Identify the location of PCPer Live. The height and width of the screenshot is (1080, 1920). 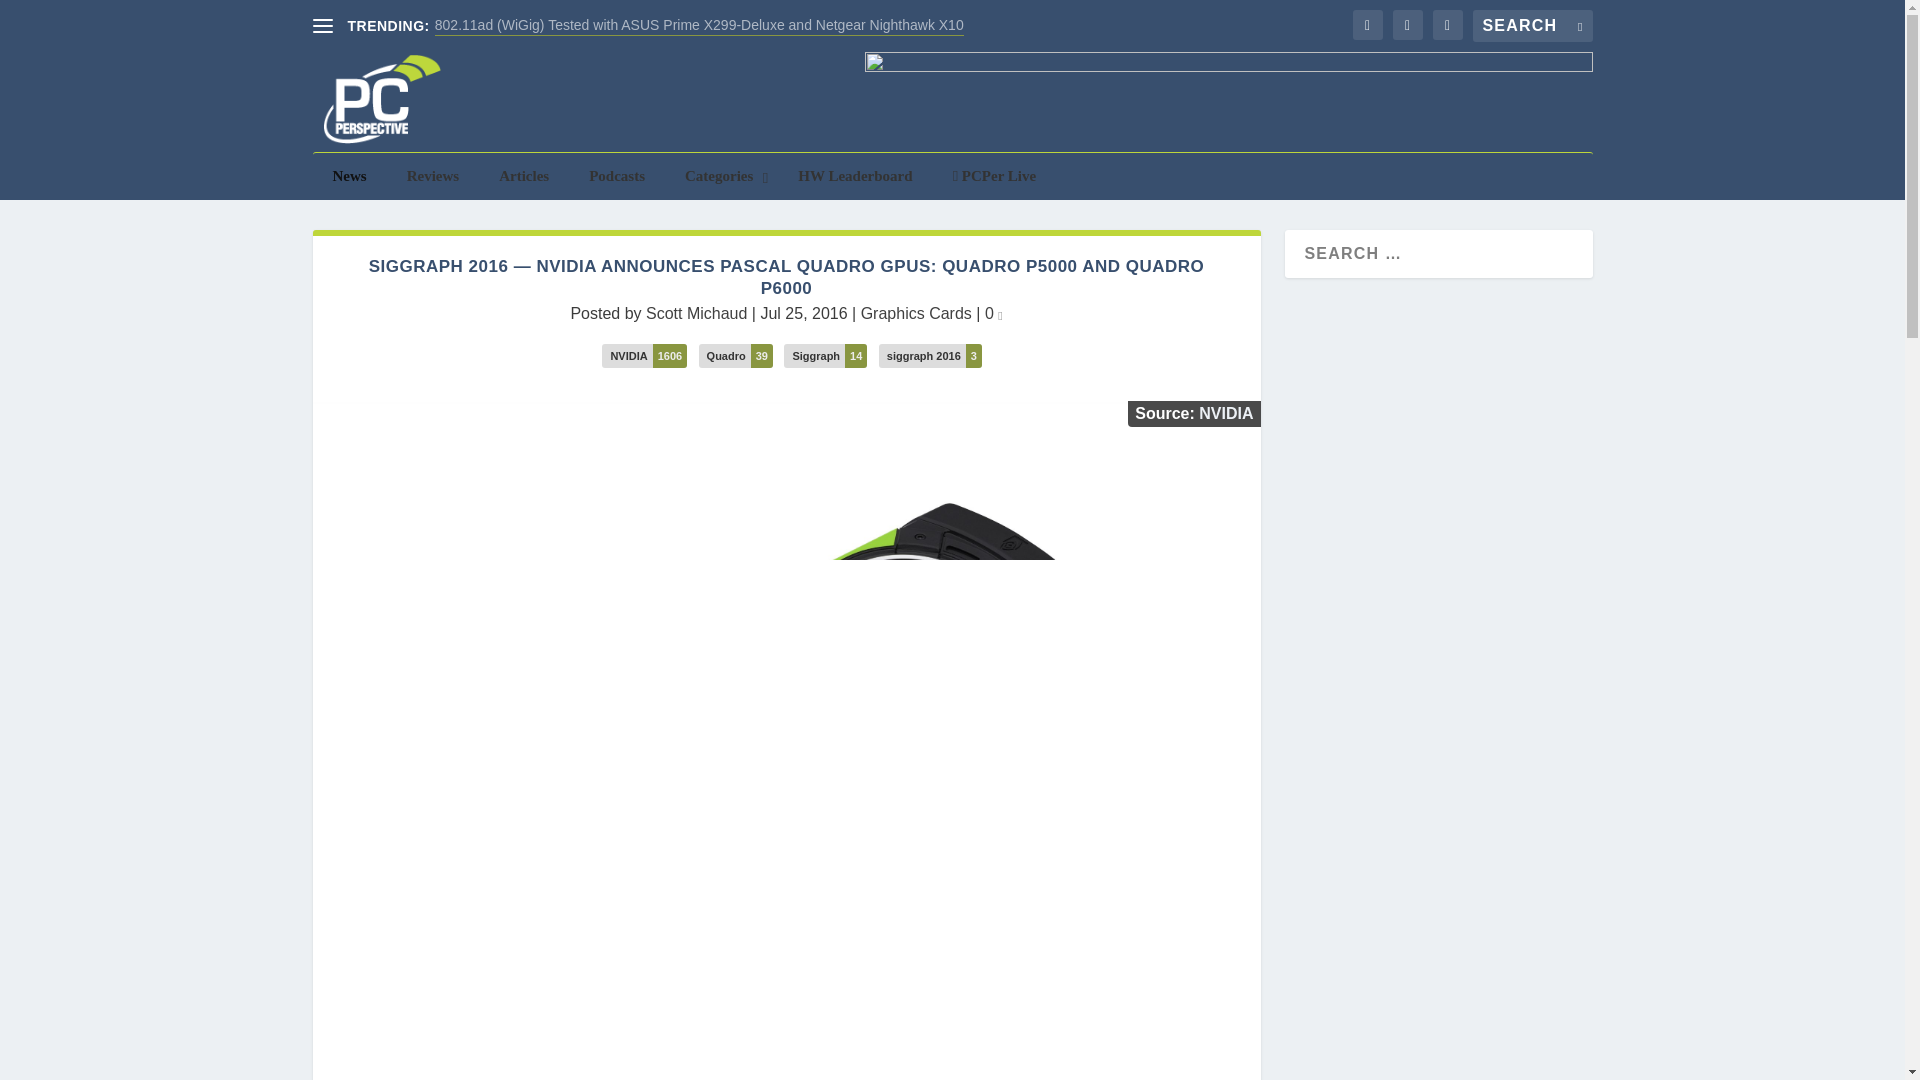
(995, 176).